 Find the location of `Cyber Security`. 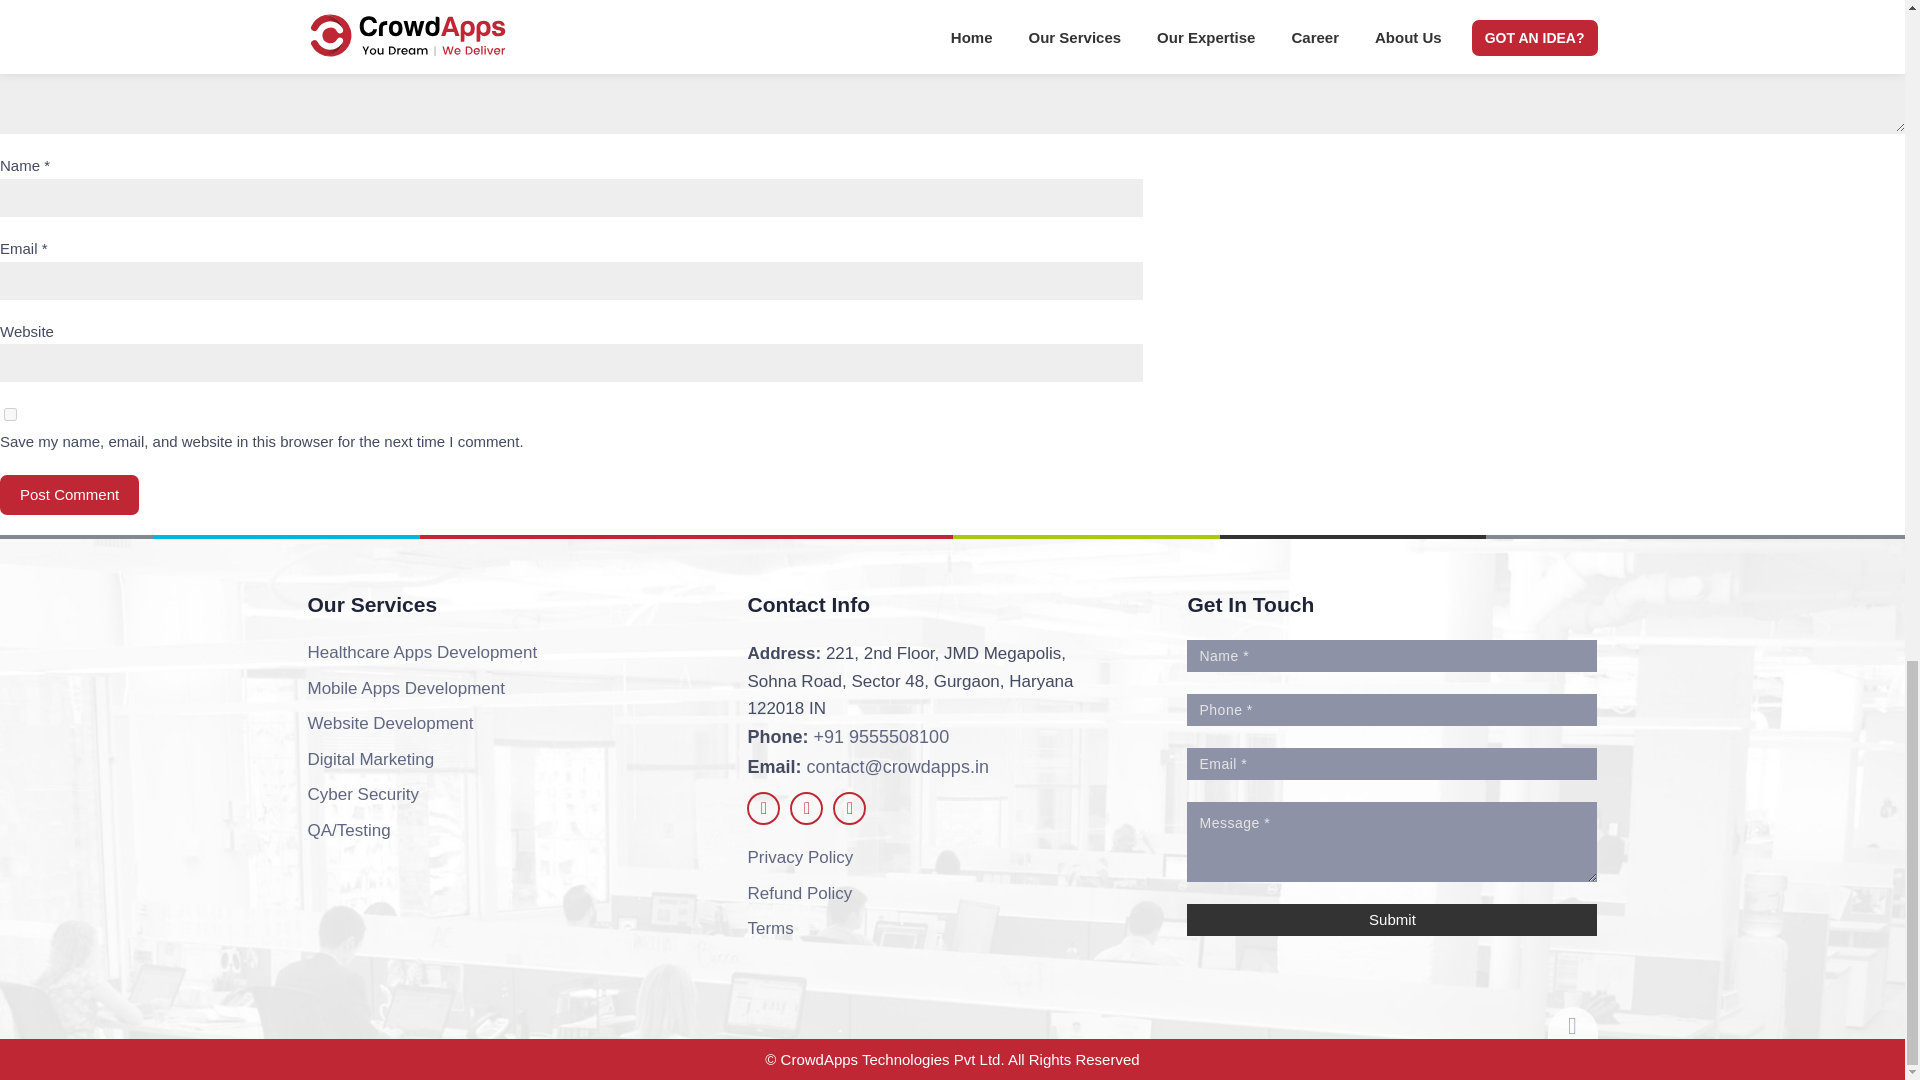

Cyber Security is located at coordinates (362, 794).